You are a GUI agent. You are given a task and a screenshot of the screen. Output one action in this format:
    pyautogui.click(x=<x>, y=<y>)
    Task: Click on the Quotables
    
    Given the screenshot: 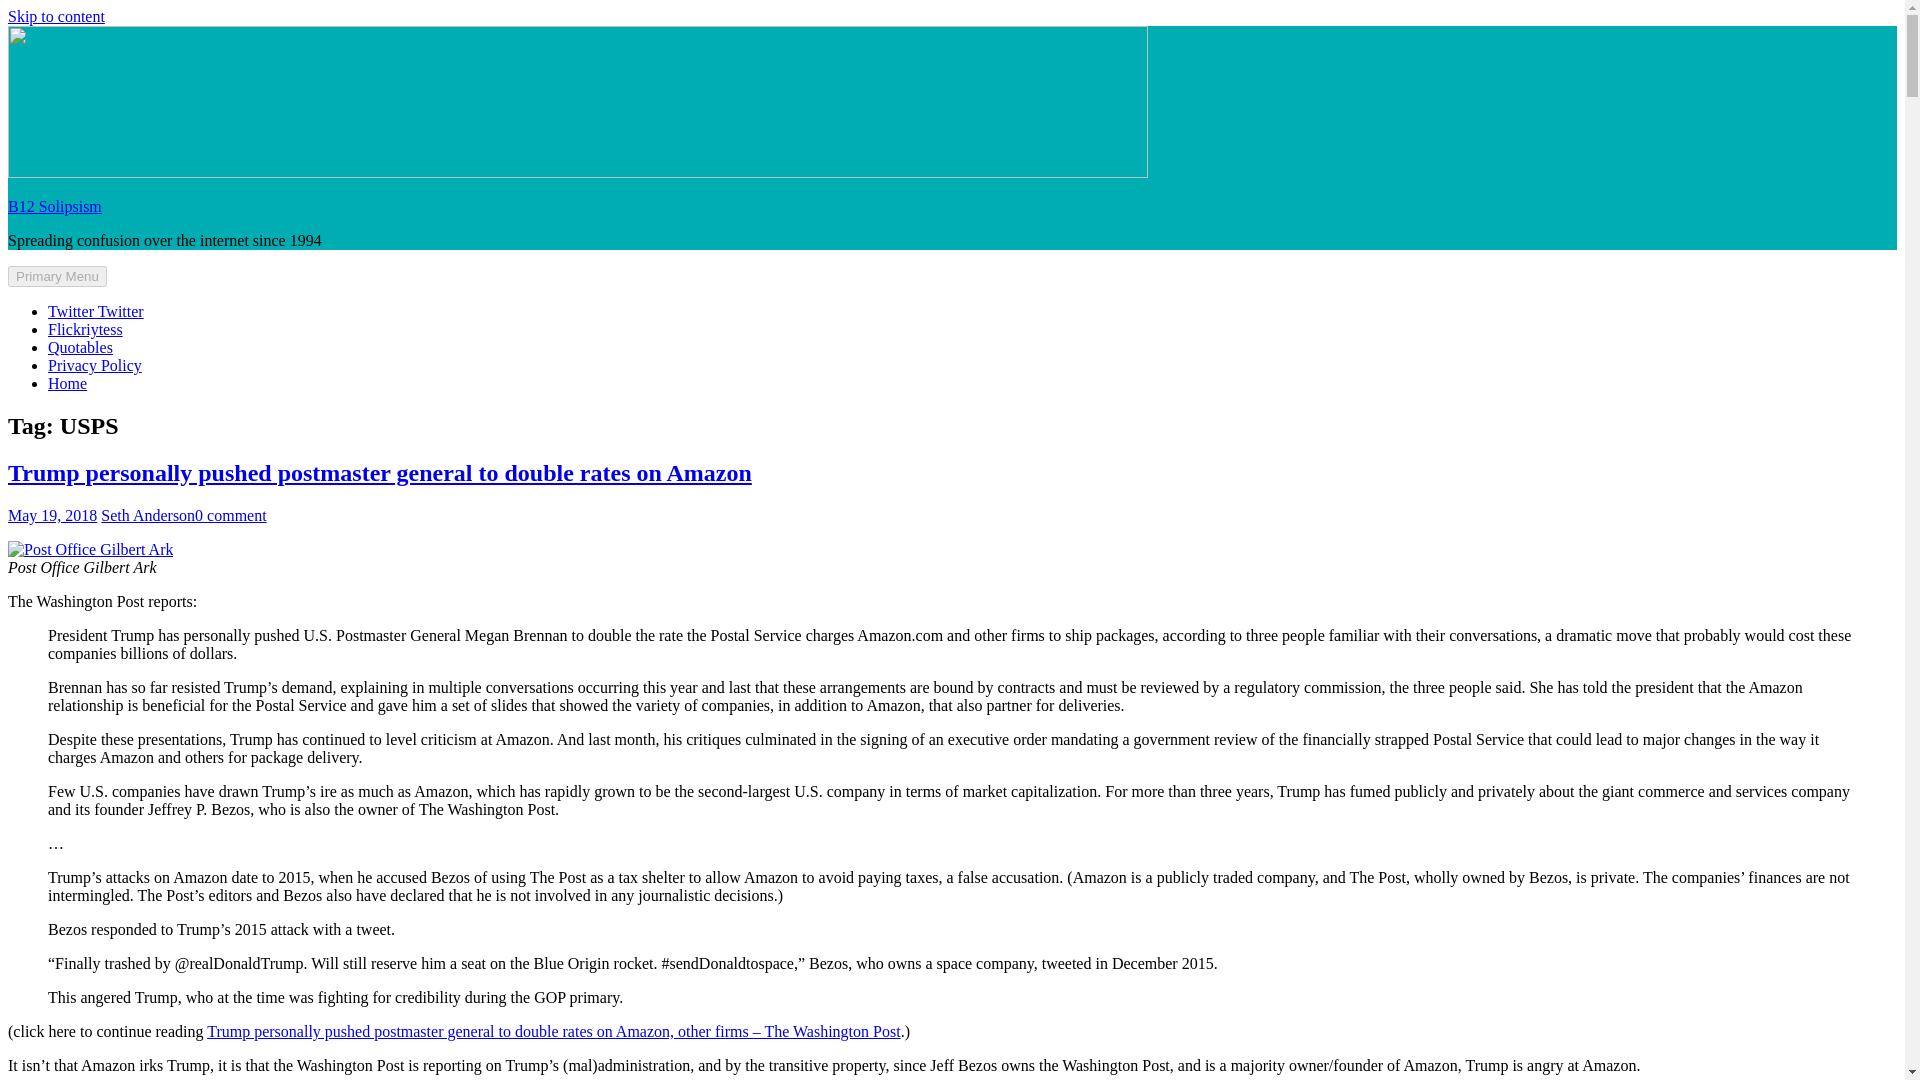 What is the action you would take?
    pyautogui.click(x=80, y=348)
    